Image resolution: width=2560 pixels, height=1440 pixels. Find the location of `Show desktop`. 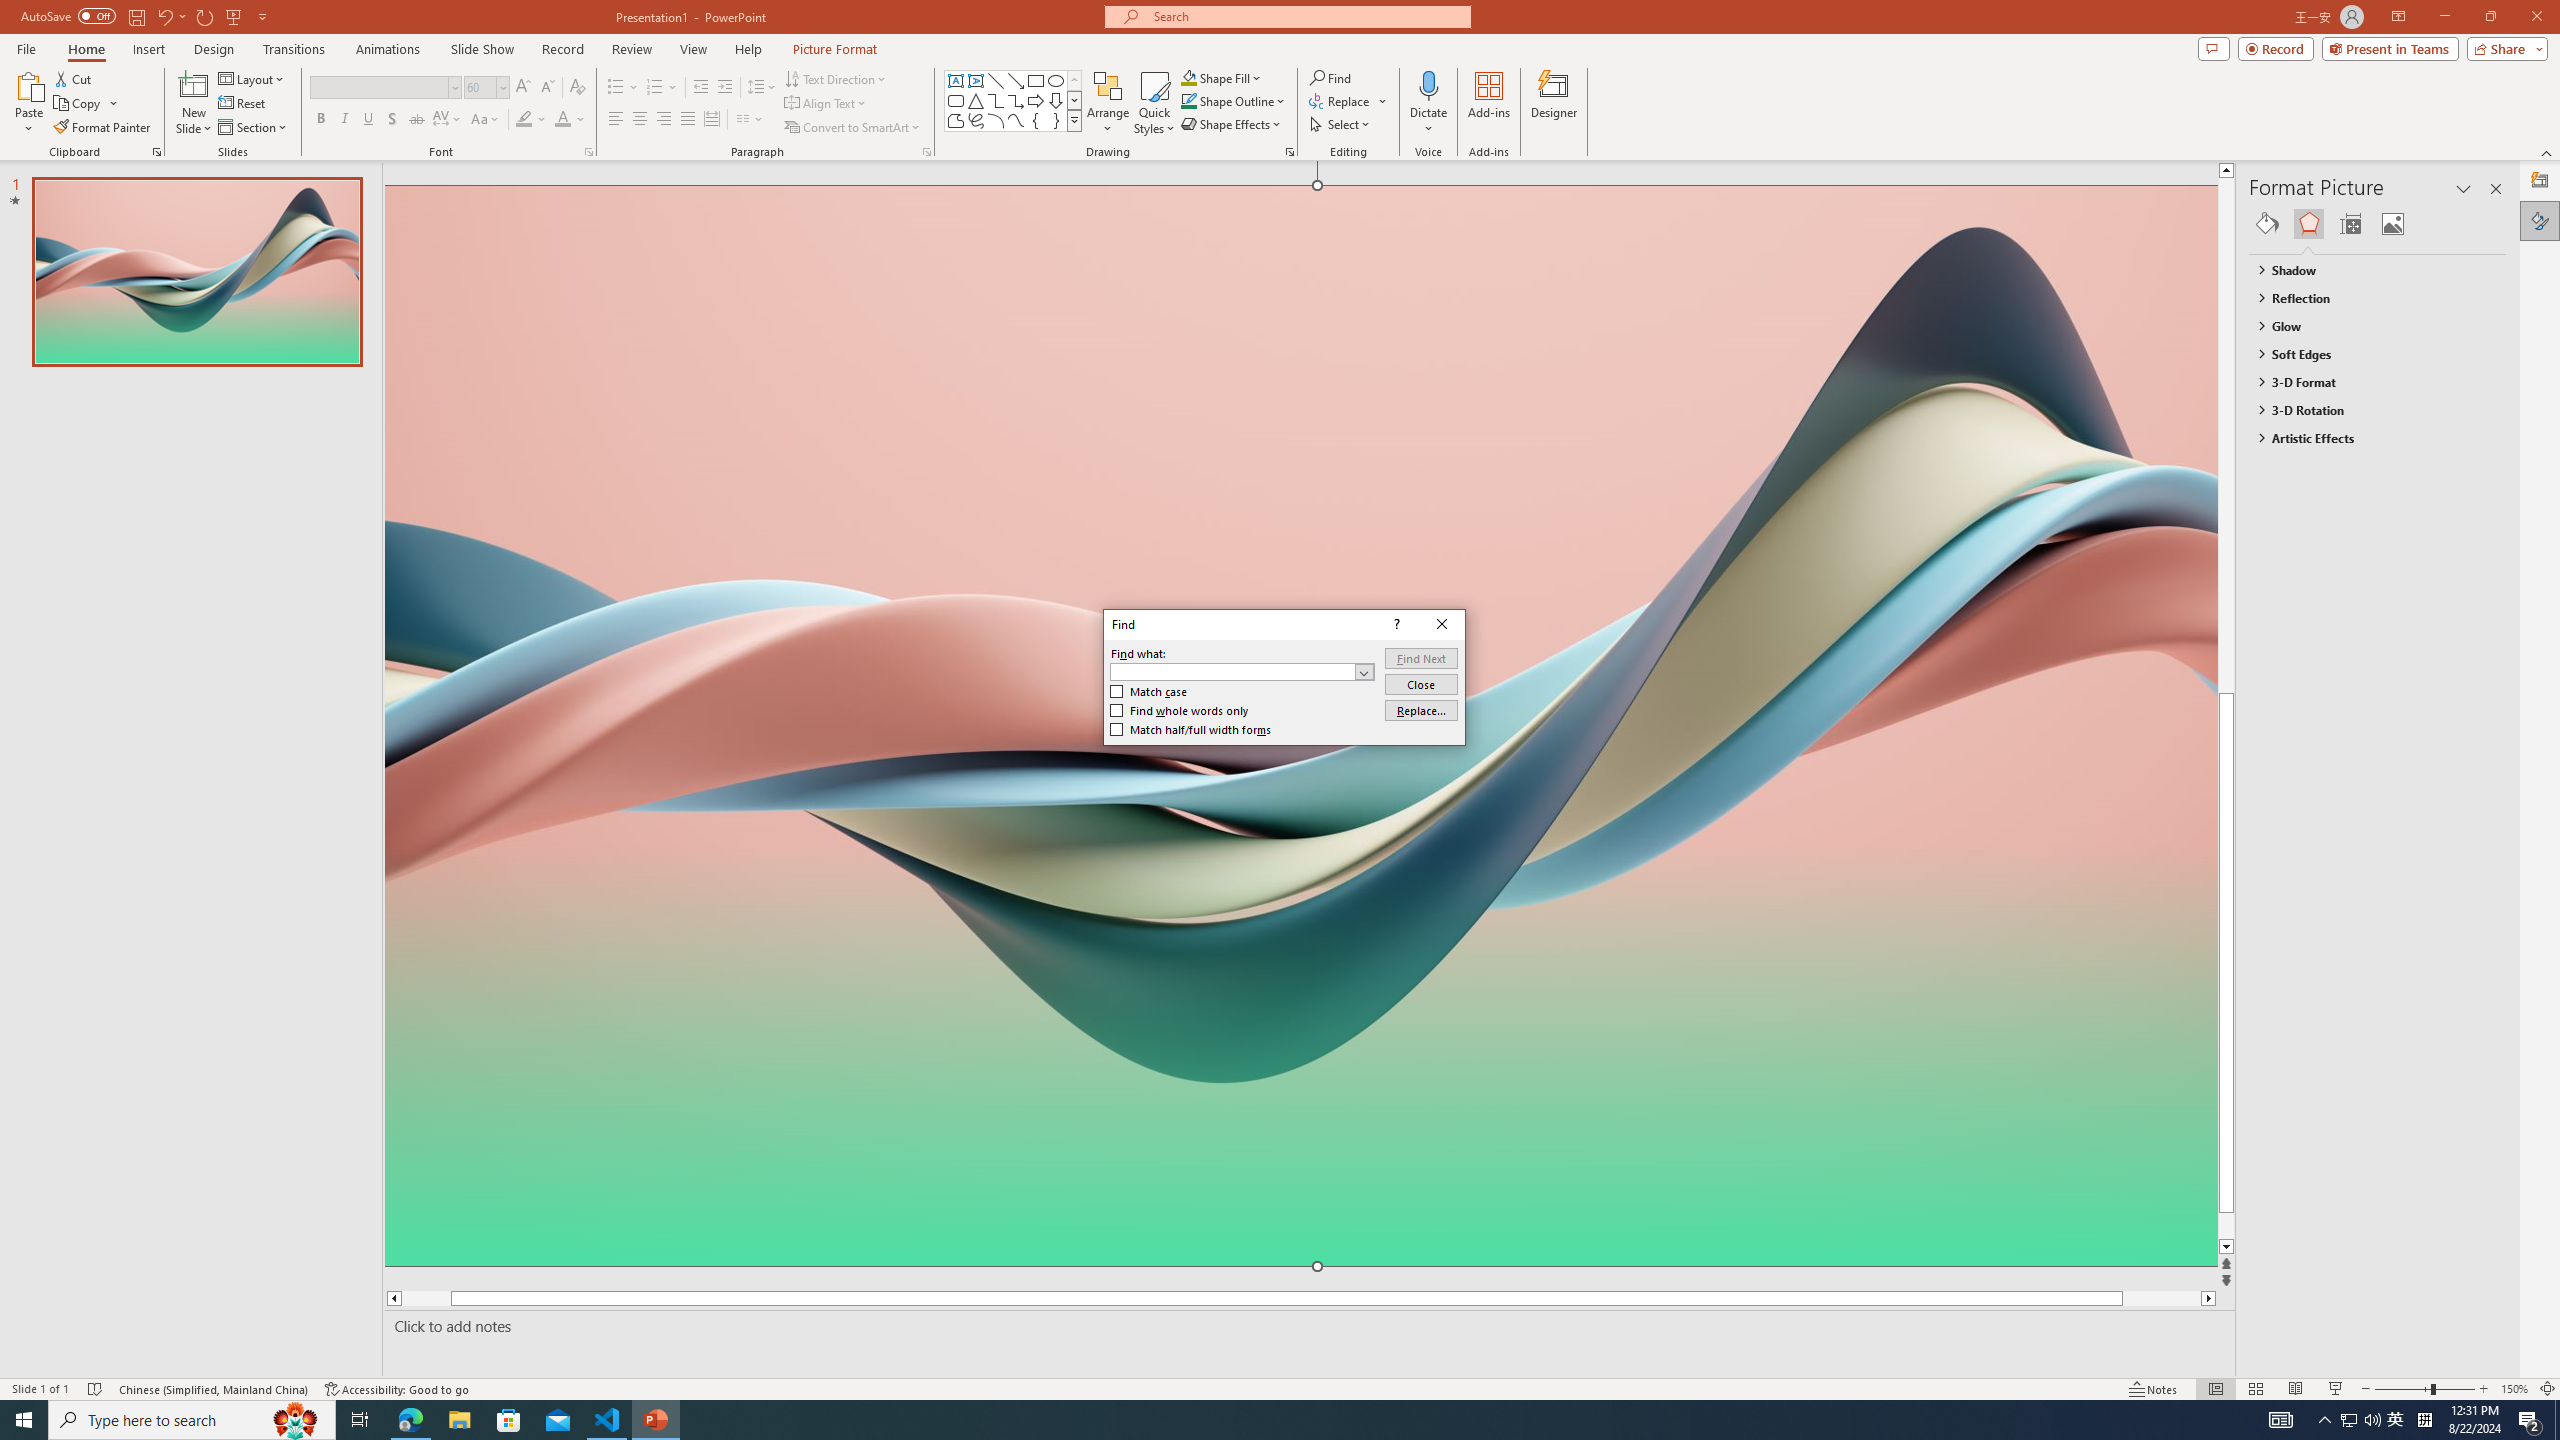

Show desktop is located at coordinates (2557, 1420).